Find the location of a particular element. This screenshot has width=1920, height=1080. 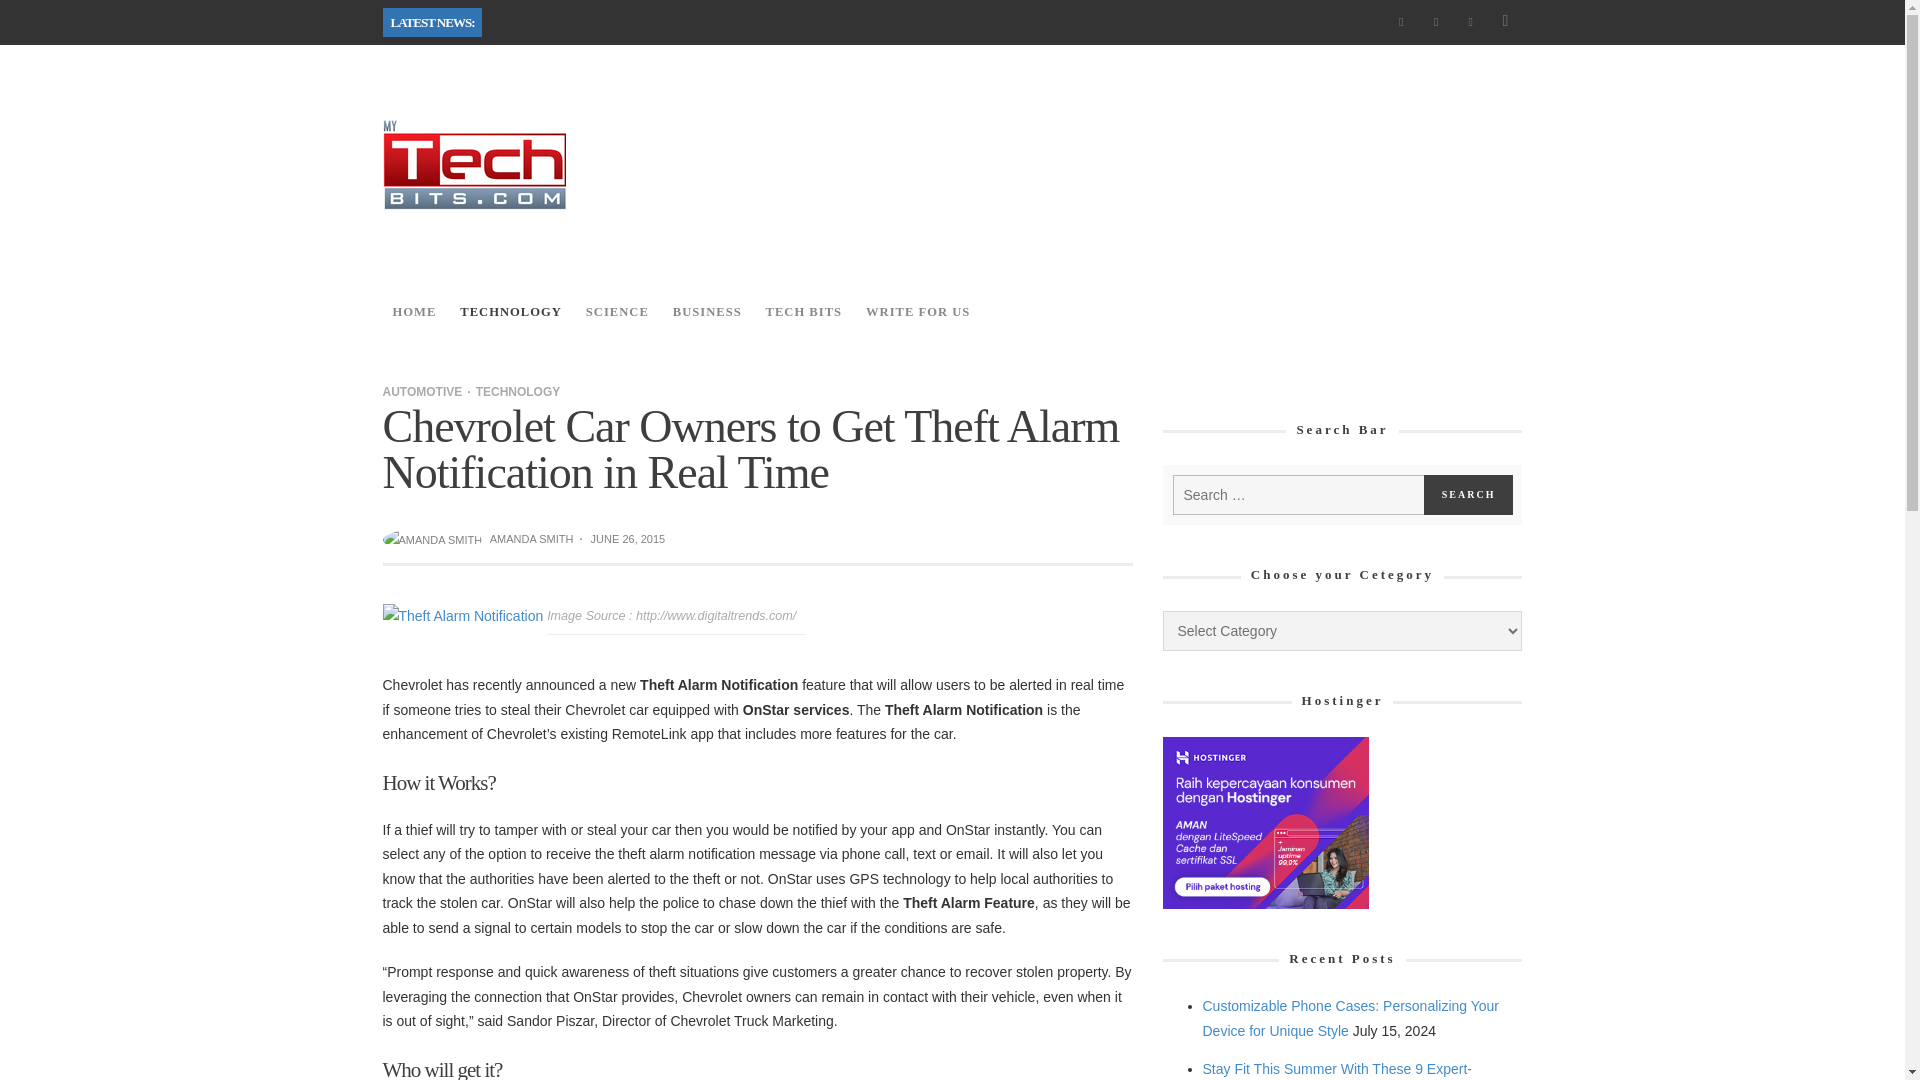

WRITE FOR US is located at coordinates (918, 312).